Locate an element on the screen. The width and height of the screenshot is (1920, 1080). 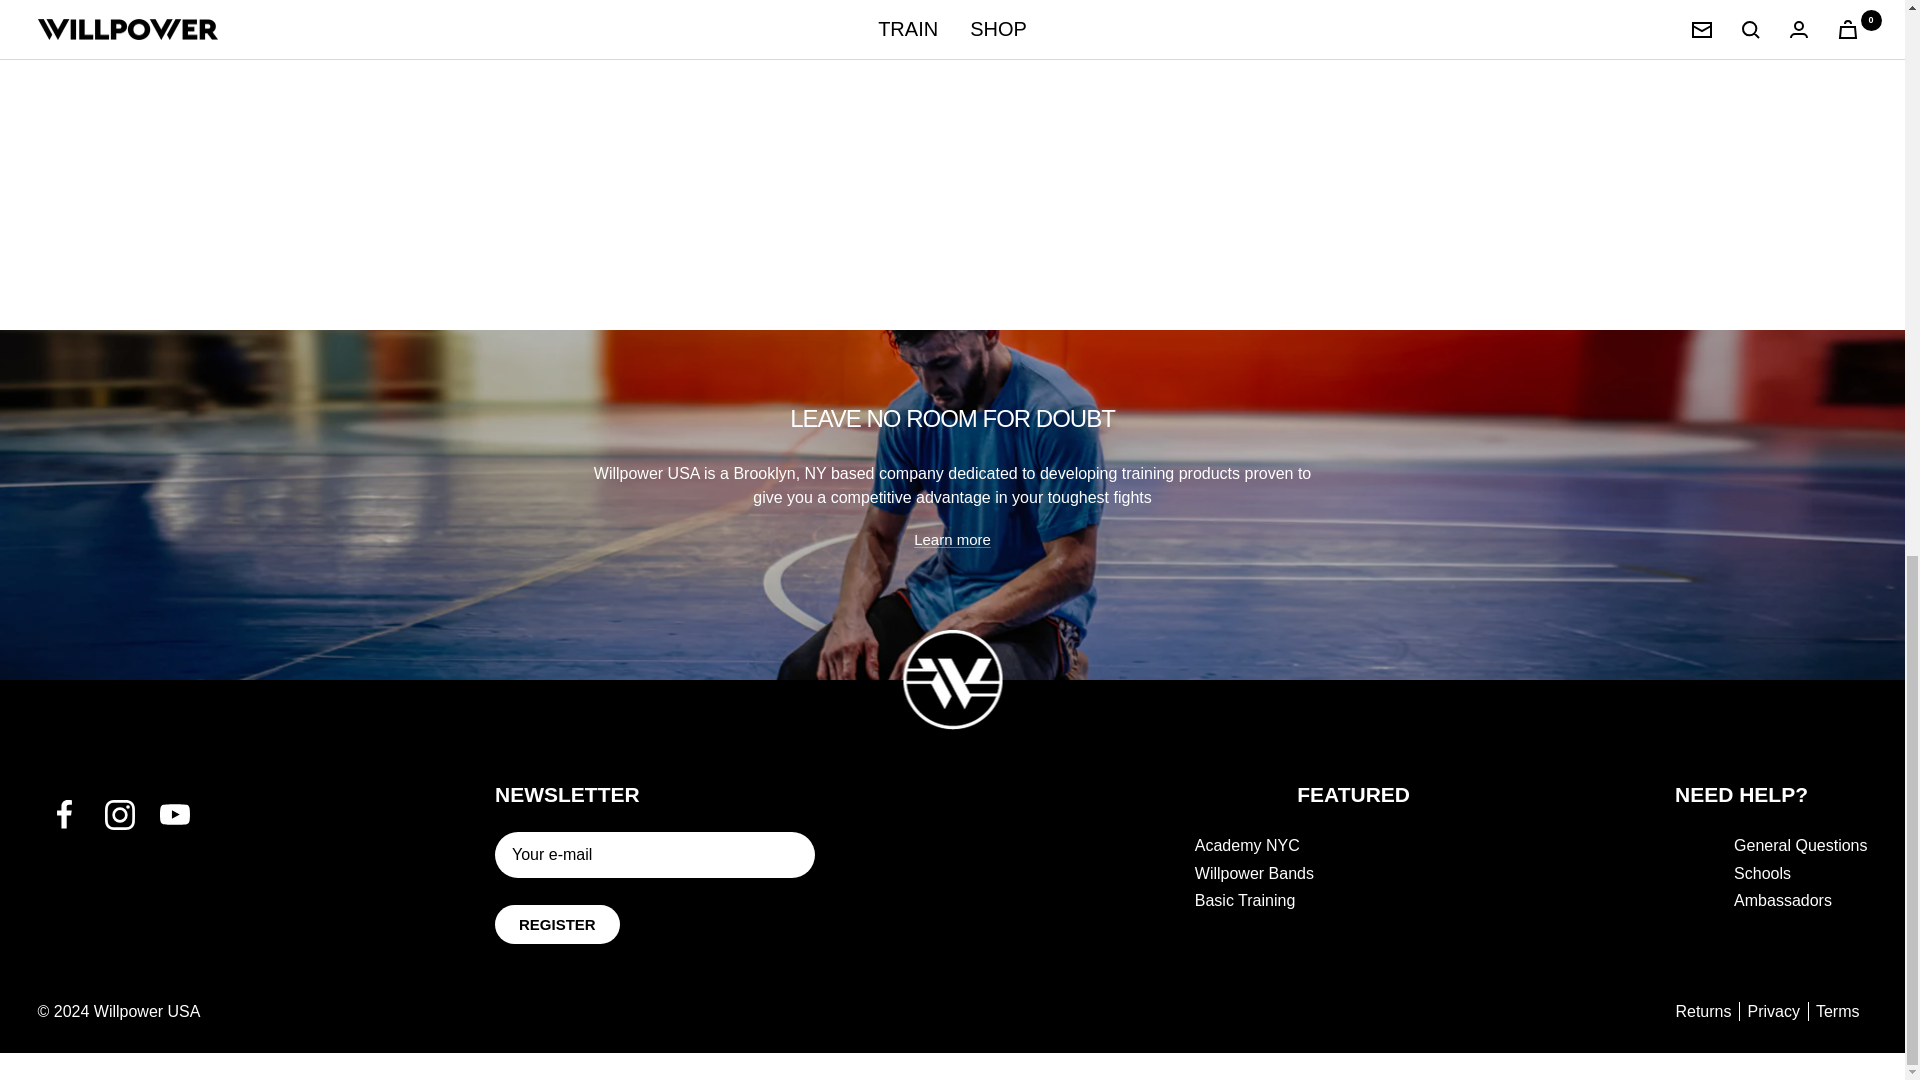
REGISTER is located at coordinates (558, 924).